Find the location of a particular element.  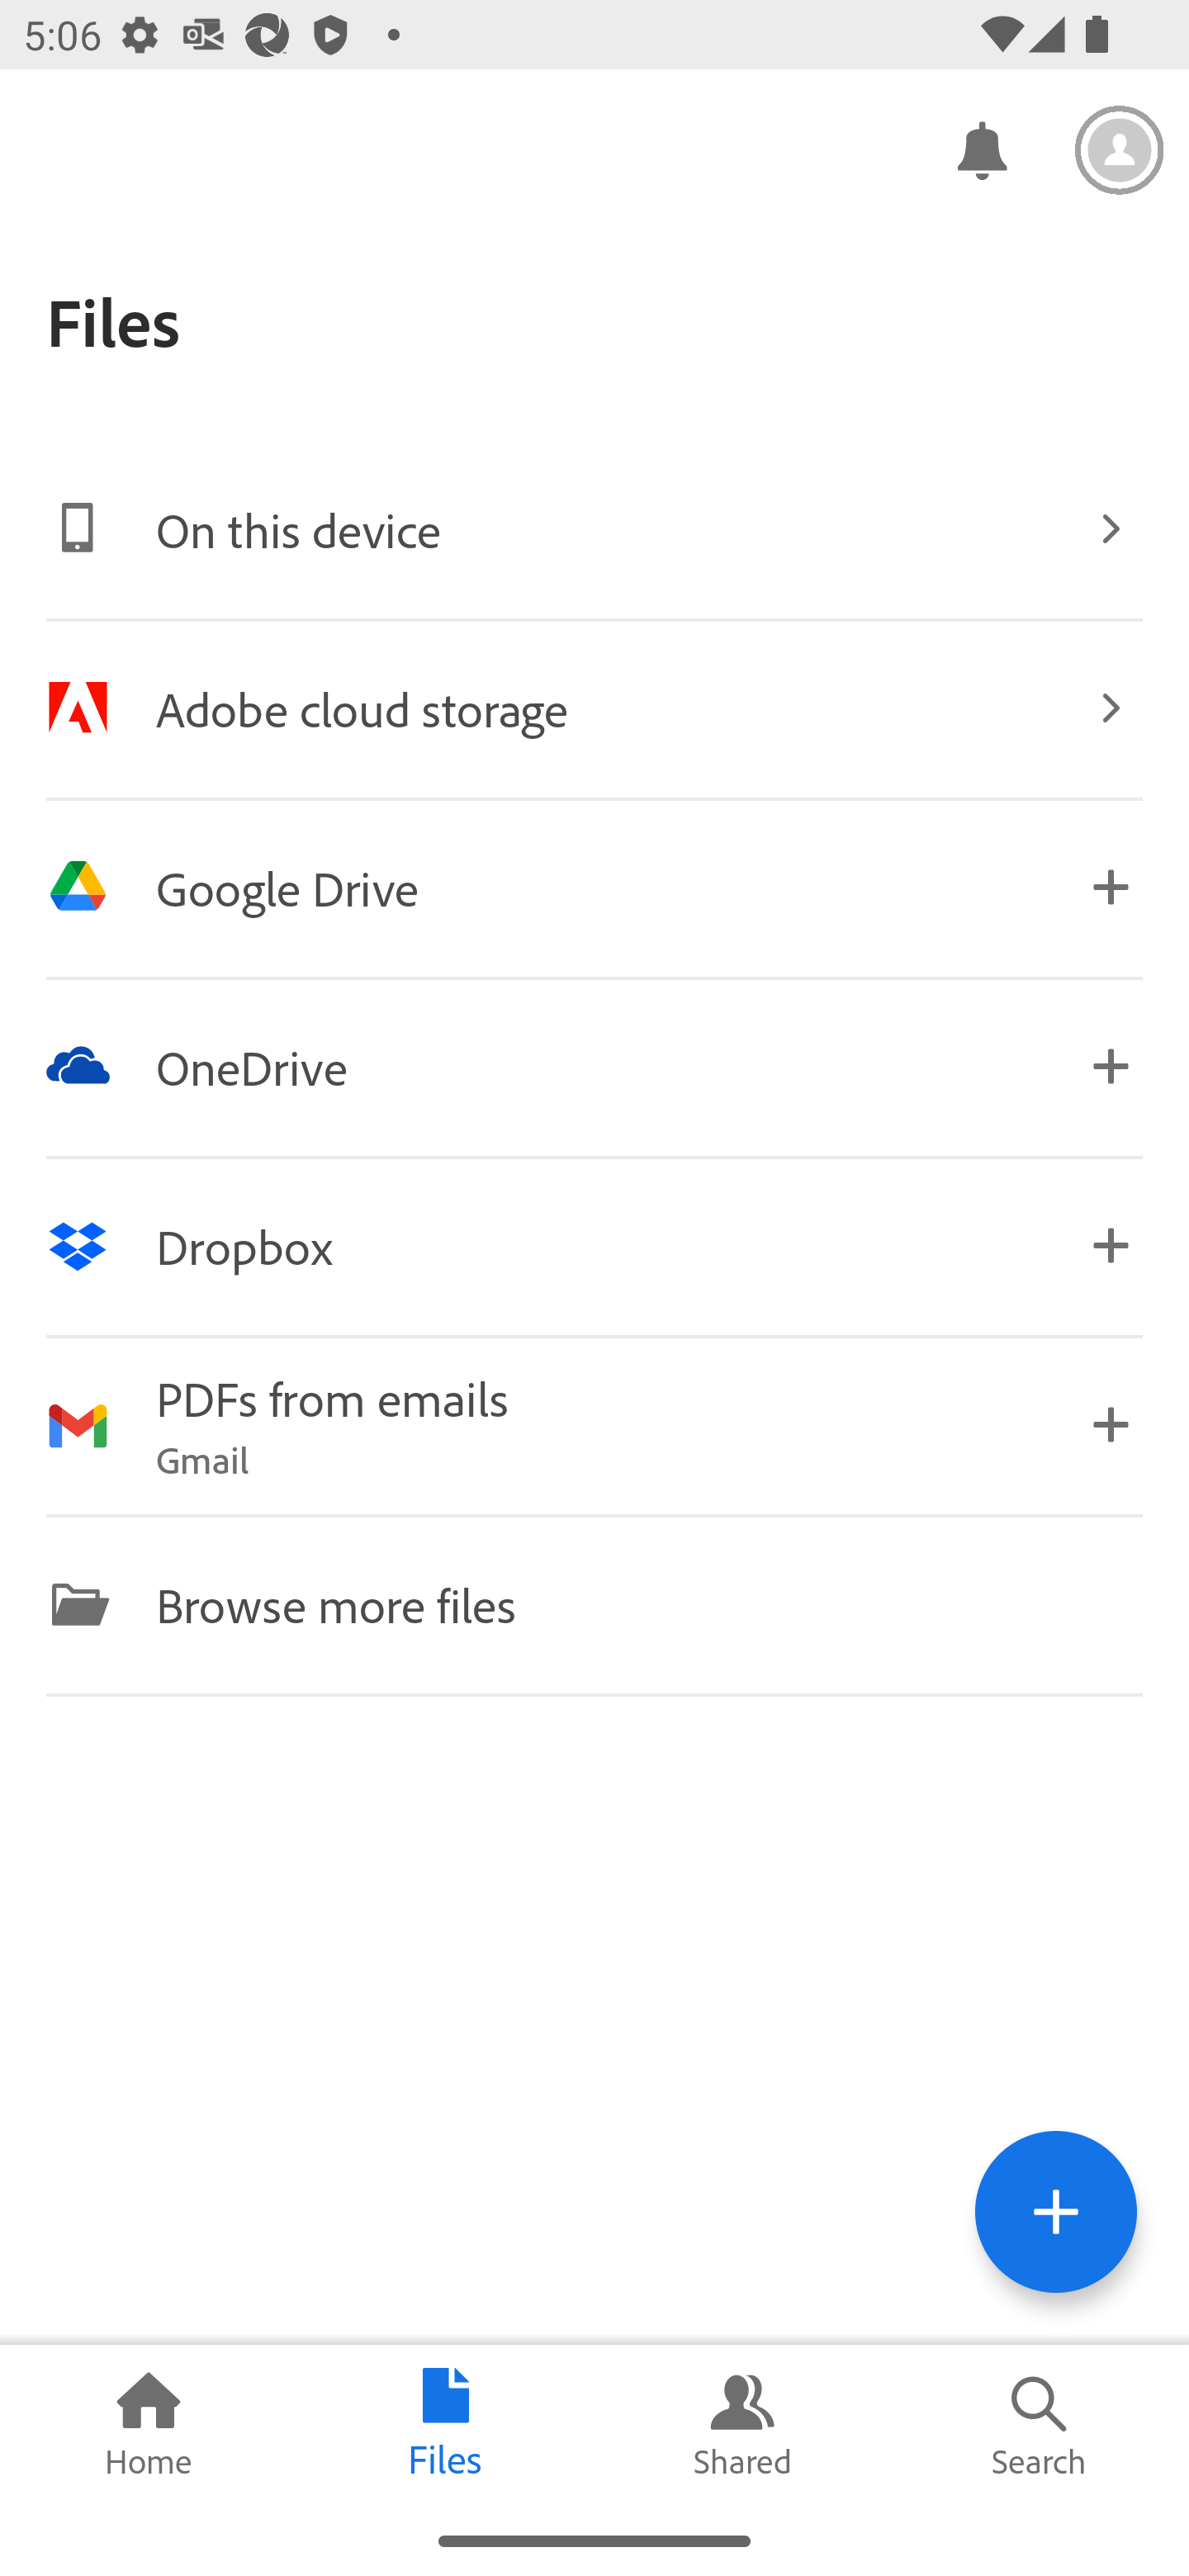

Search is located at coordinates (1040, 2425).